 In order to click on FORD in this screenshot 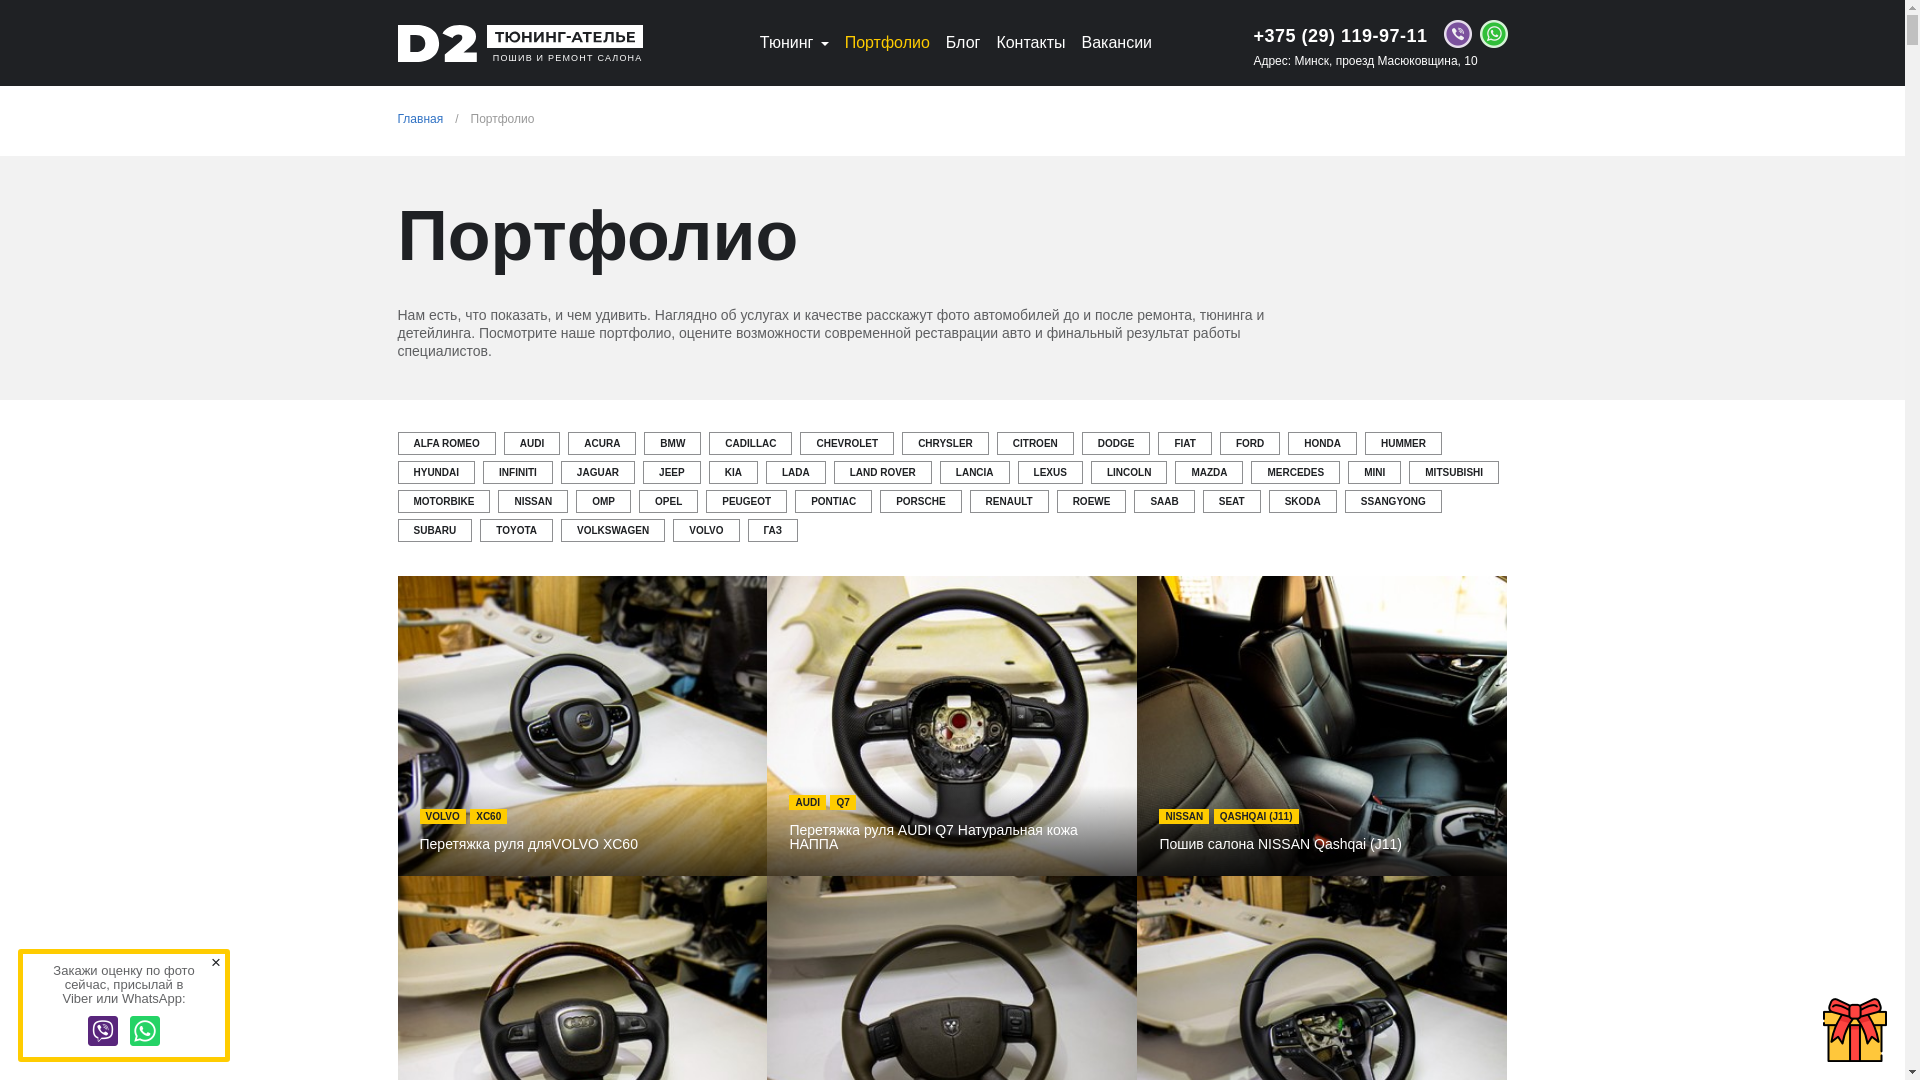, I will do `click(1250, 444)`.